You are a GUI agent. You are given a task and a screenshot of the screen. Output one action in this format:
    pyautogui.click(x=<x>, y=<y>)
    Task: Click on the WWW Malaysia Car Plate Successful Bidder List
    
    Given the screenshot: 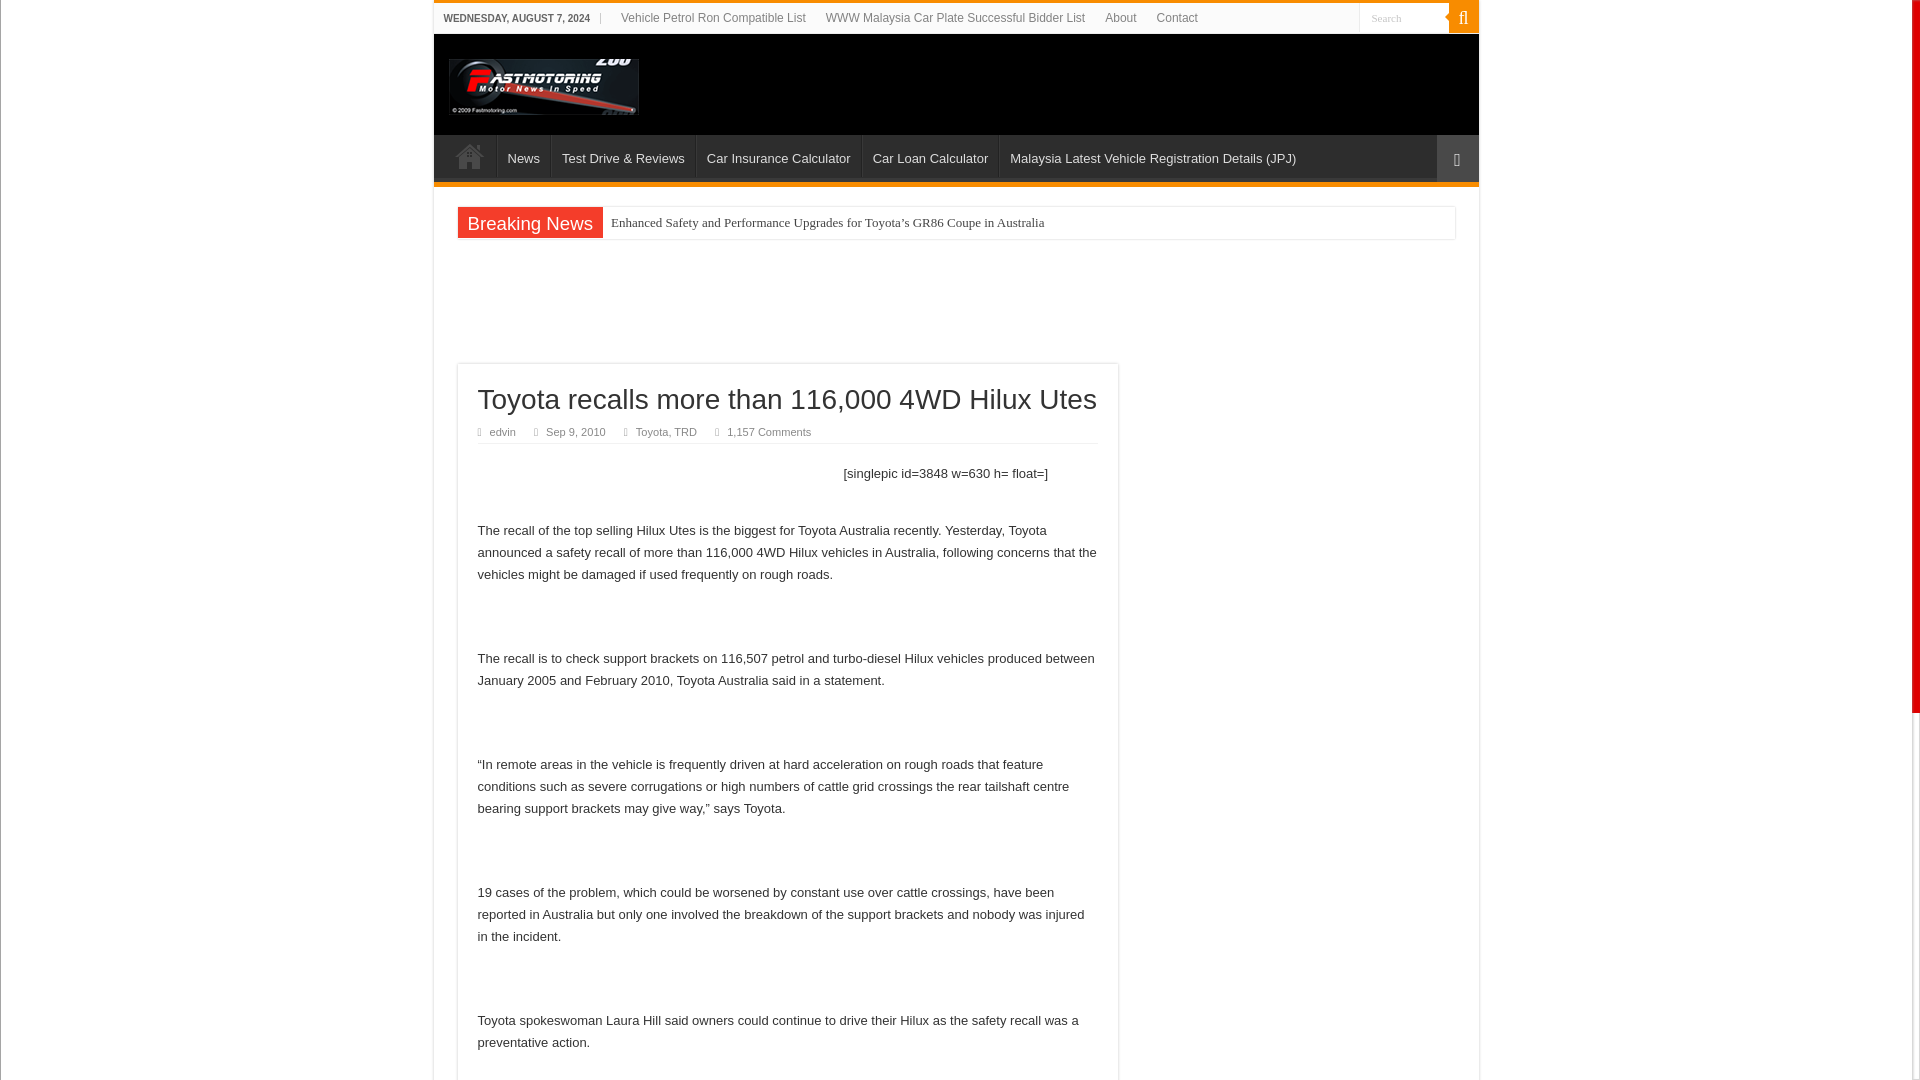 What is the action you would take?
    pyautogui.click(x=955, y=18)
    